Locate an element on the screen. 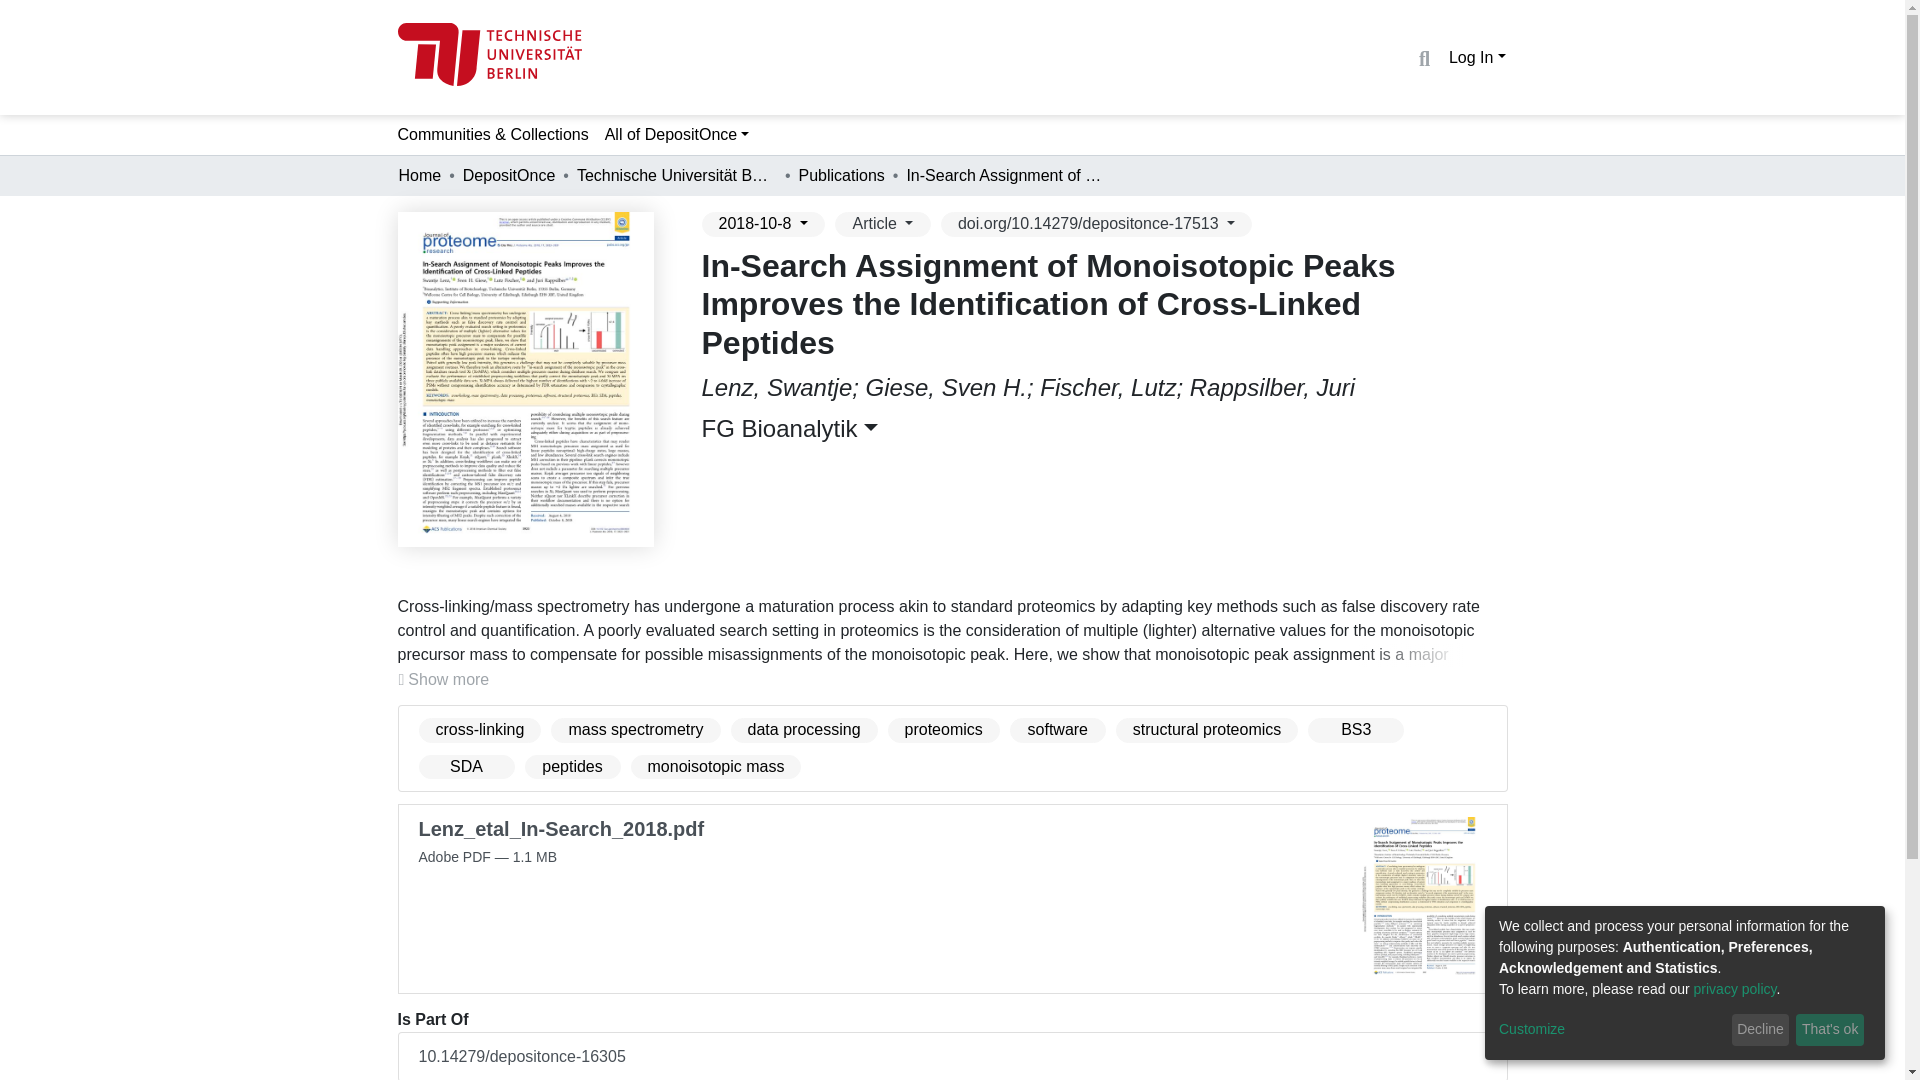  software is located at coordinates (1057, 730).